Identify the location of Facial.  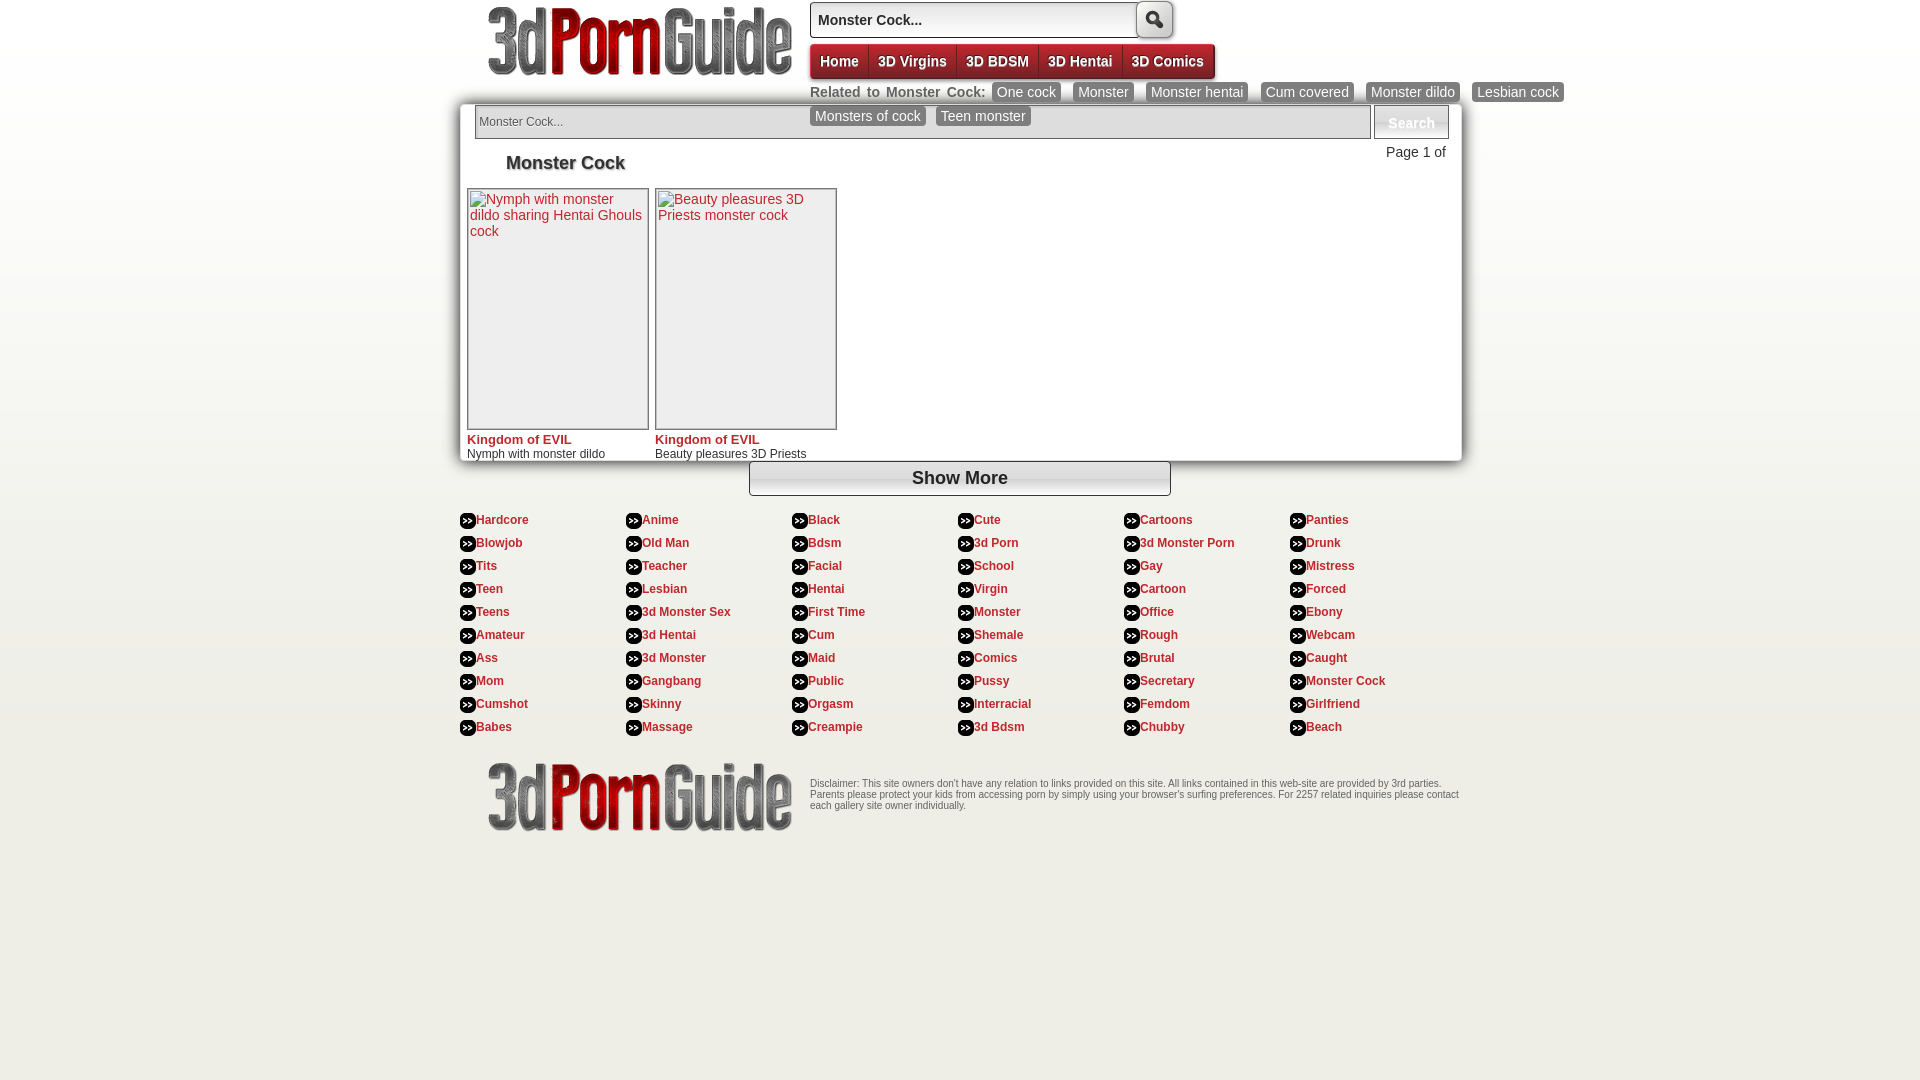
(825, 566).